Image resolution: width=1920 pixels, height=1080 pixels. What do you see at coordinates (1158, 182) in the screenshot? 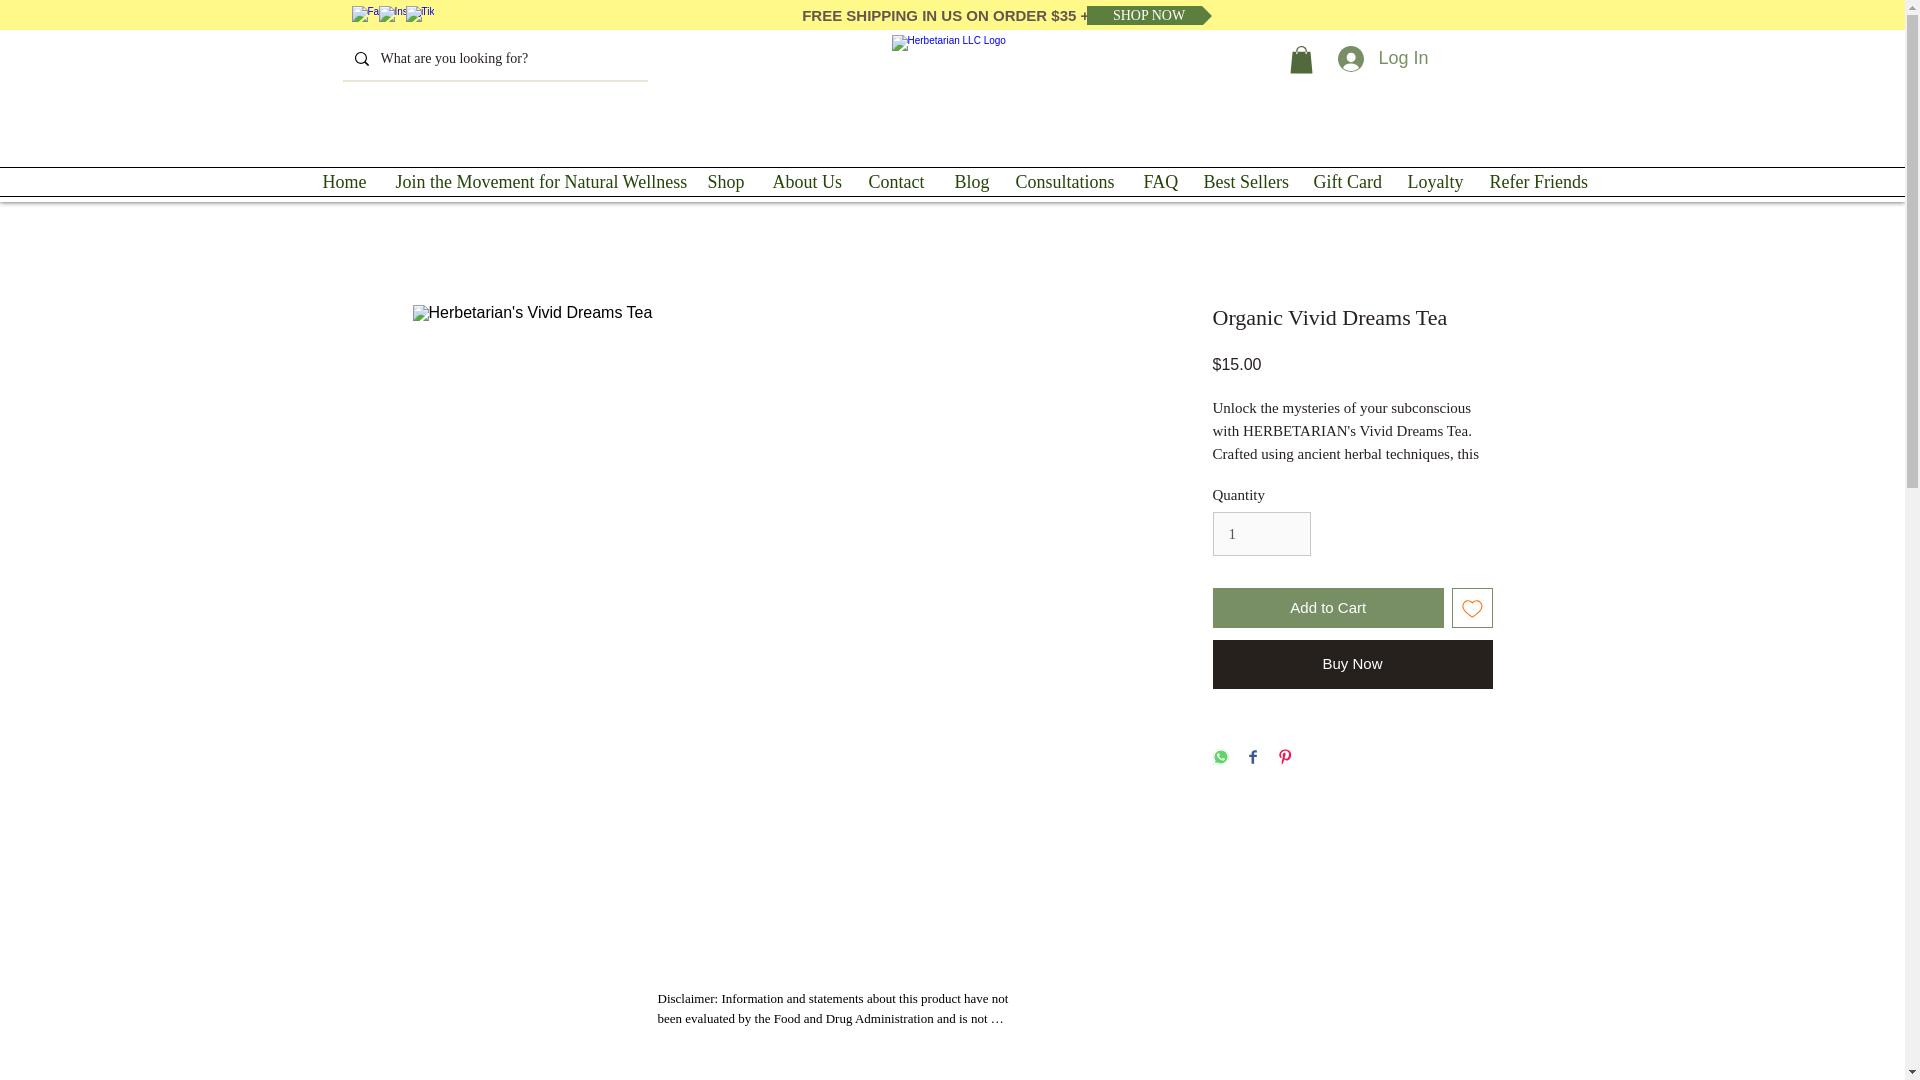
I see `FAQ` at bounding box center [1158, 182].